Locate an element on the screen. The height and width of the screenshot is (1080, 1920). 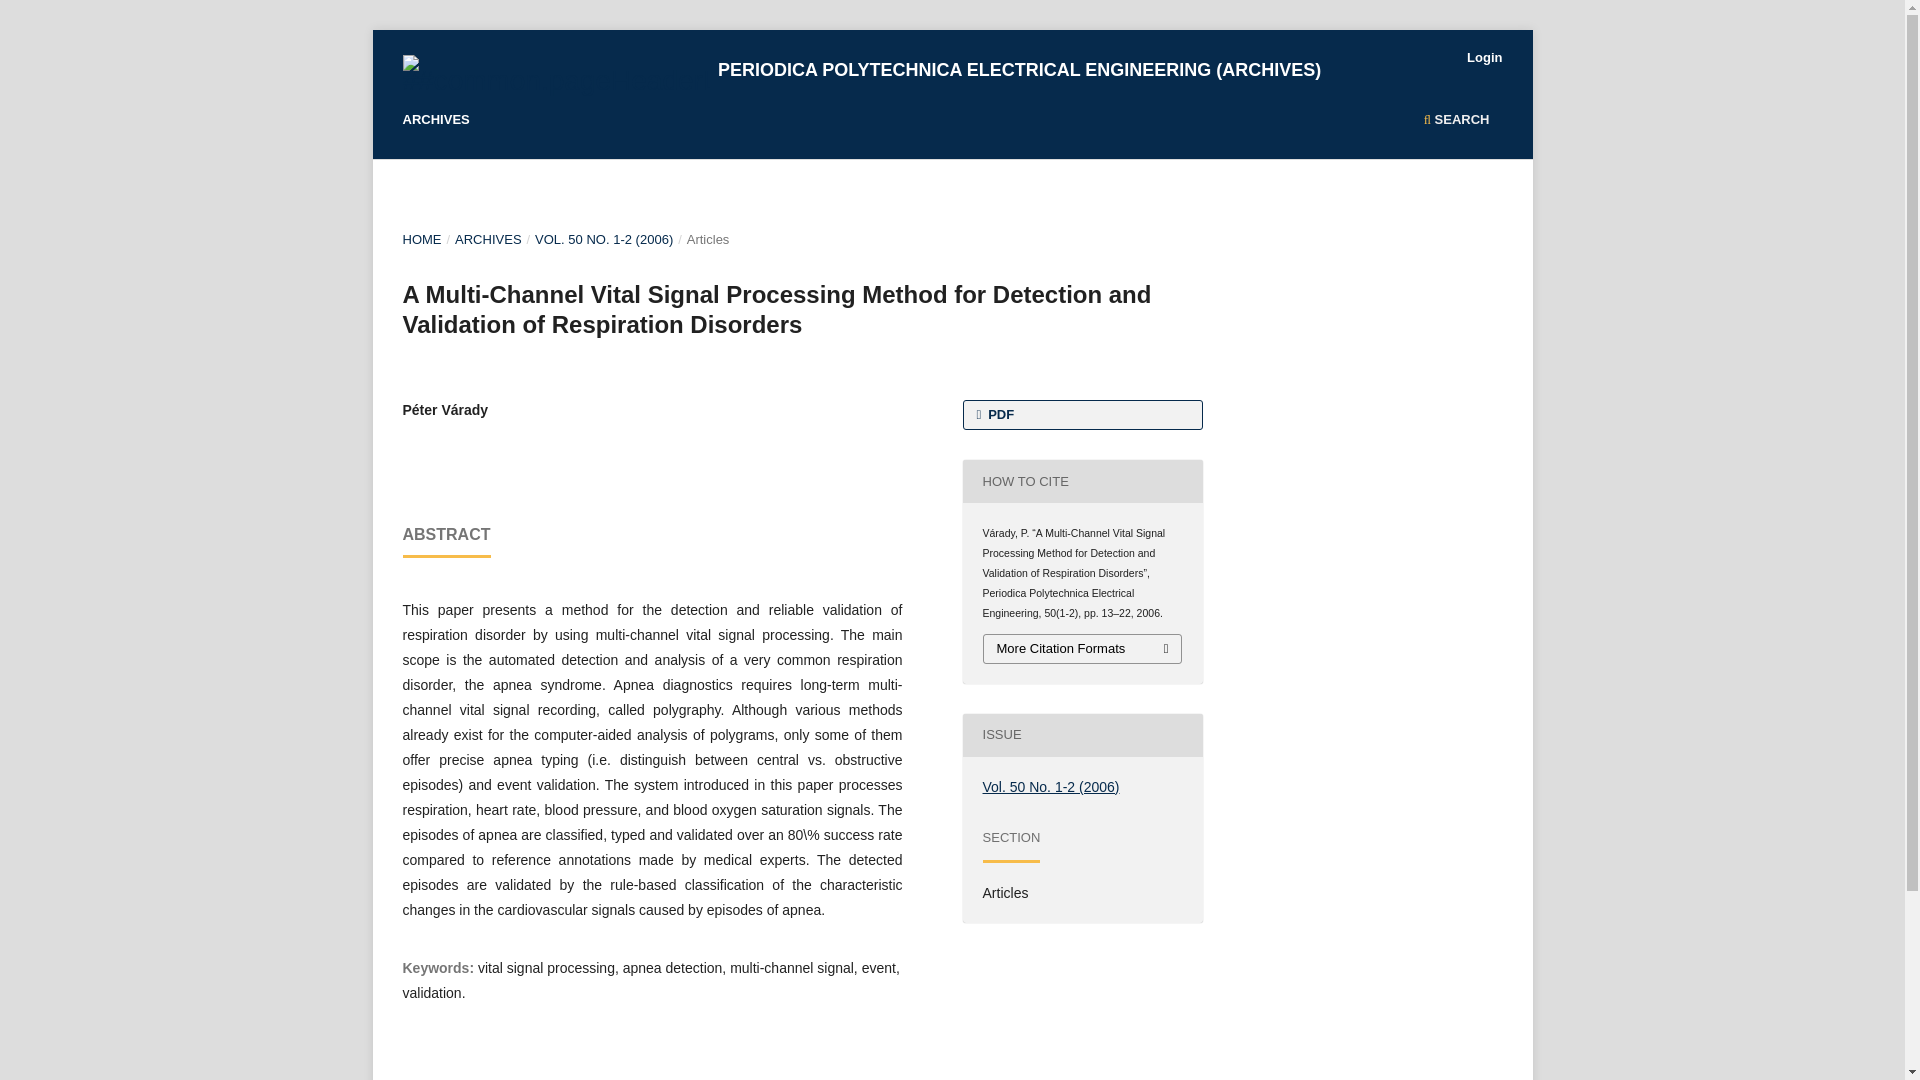
PDF is located at coordinates (1081, 414).